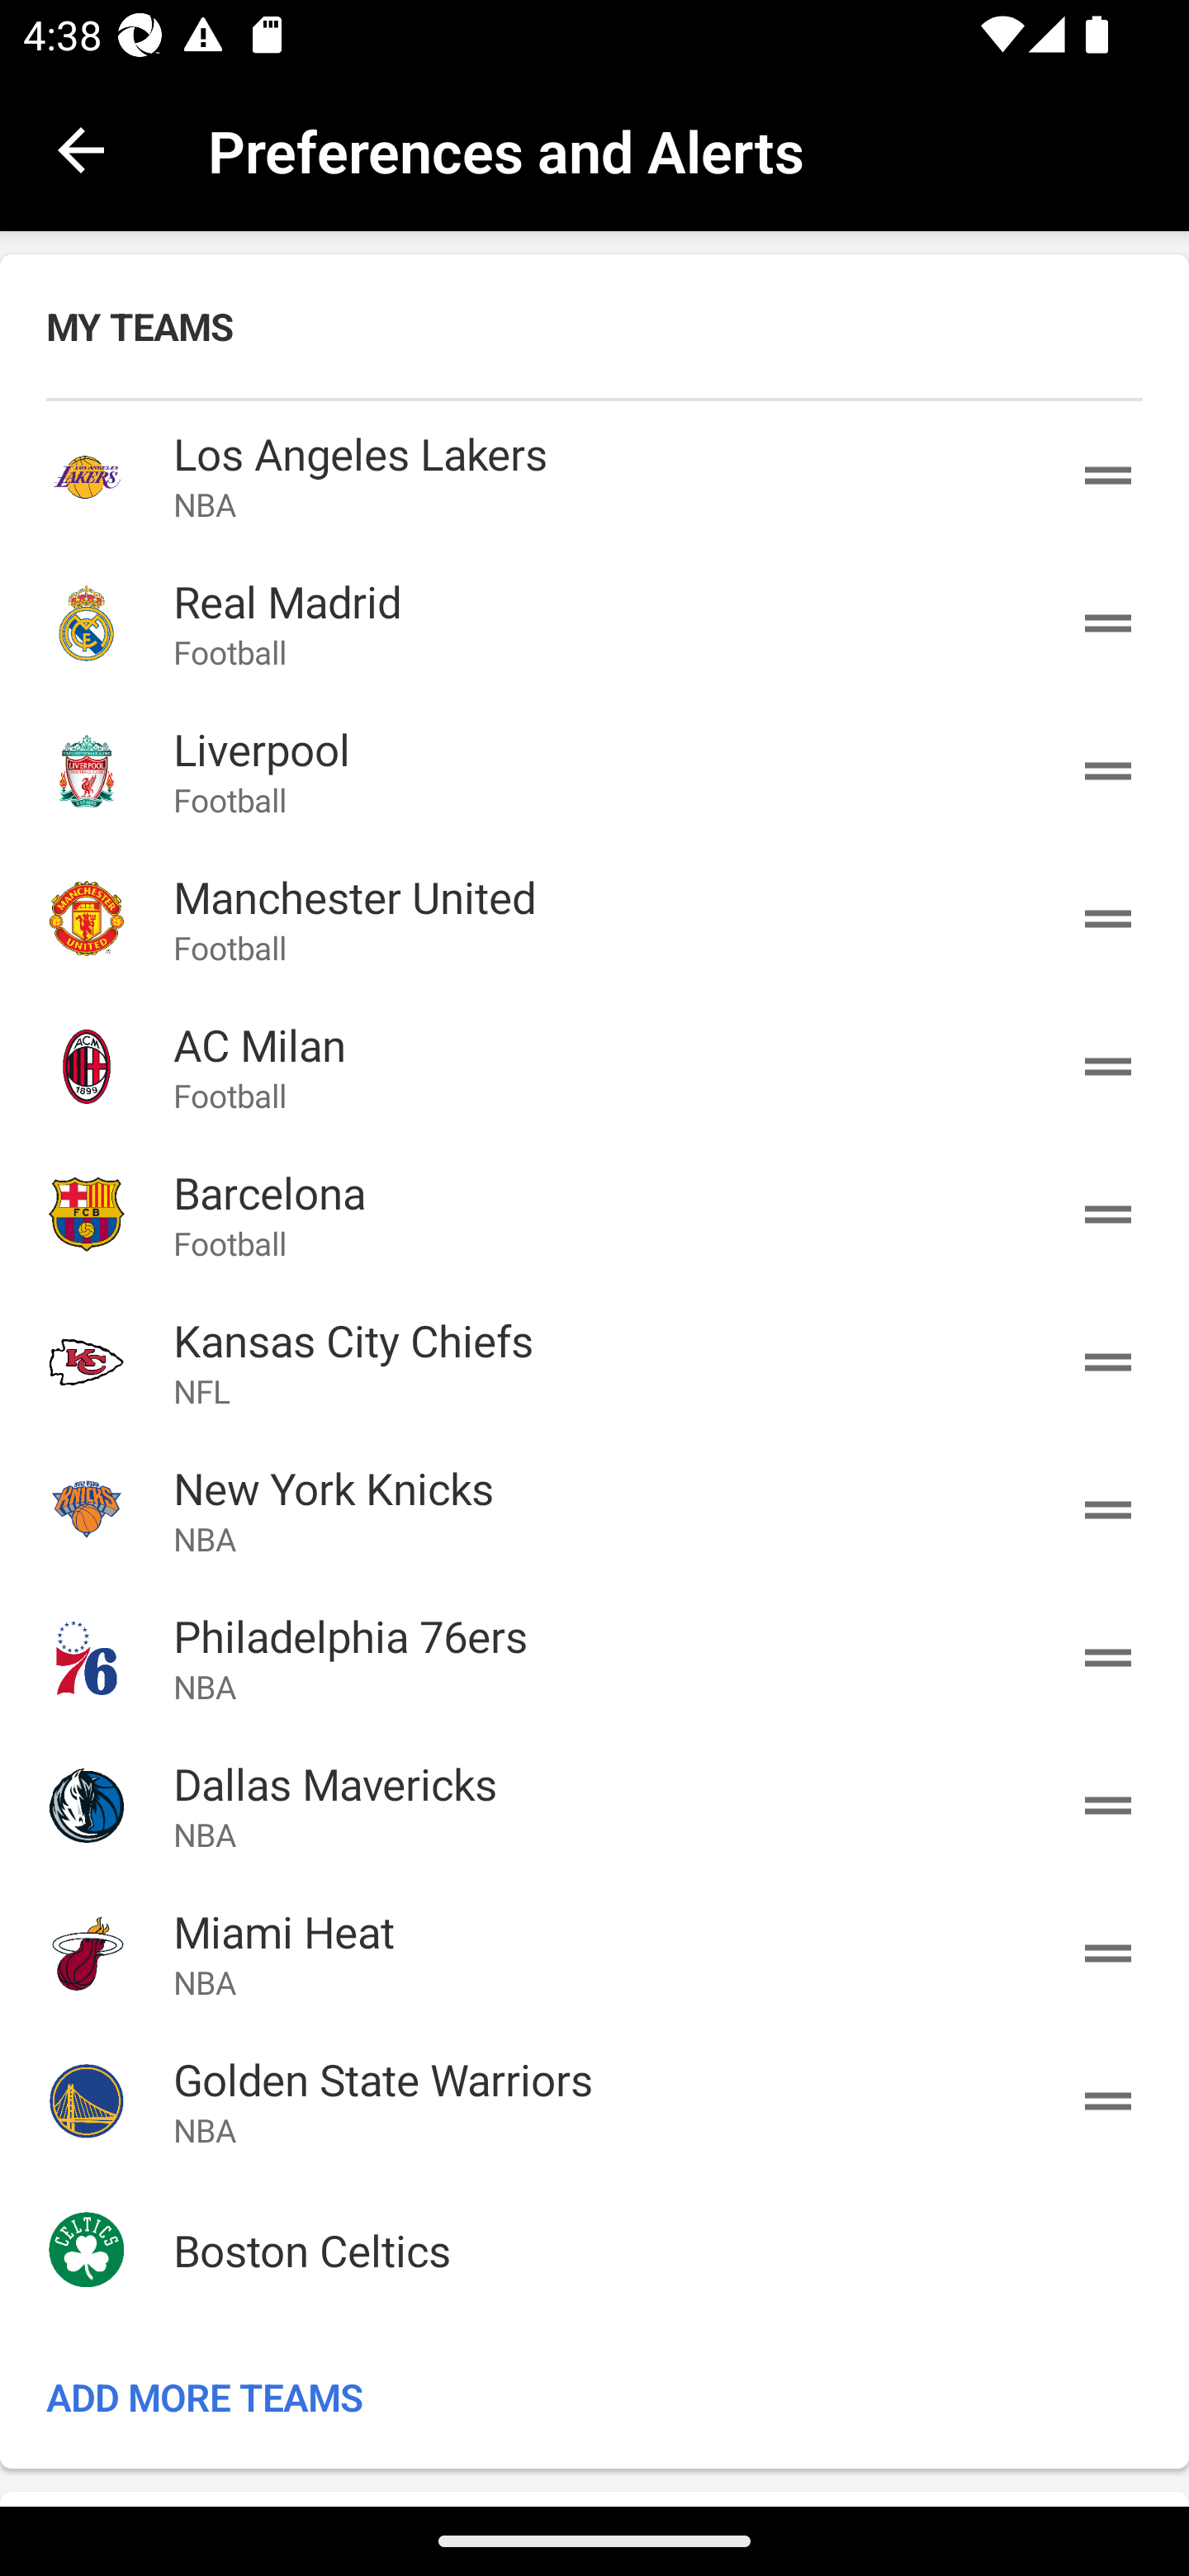  Describe the element at coordinates (594, 1067) in the screenshot. I see `AC Milan AC Milan AC Milan Football Football` at that location.